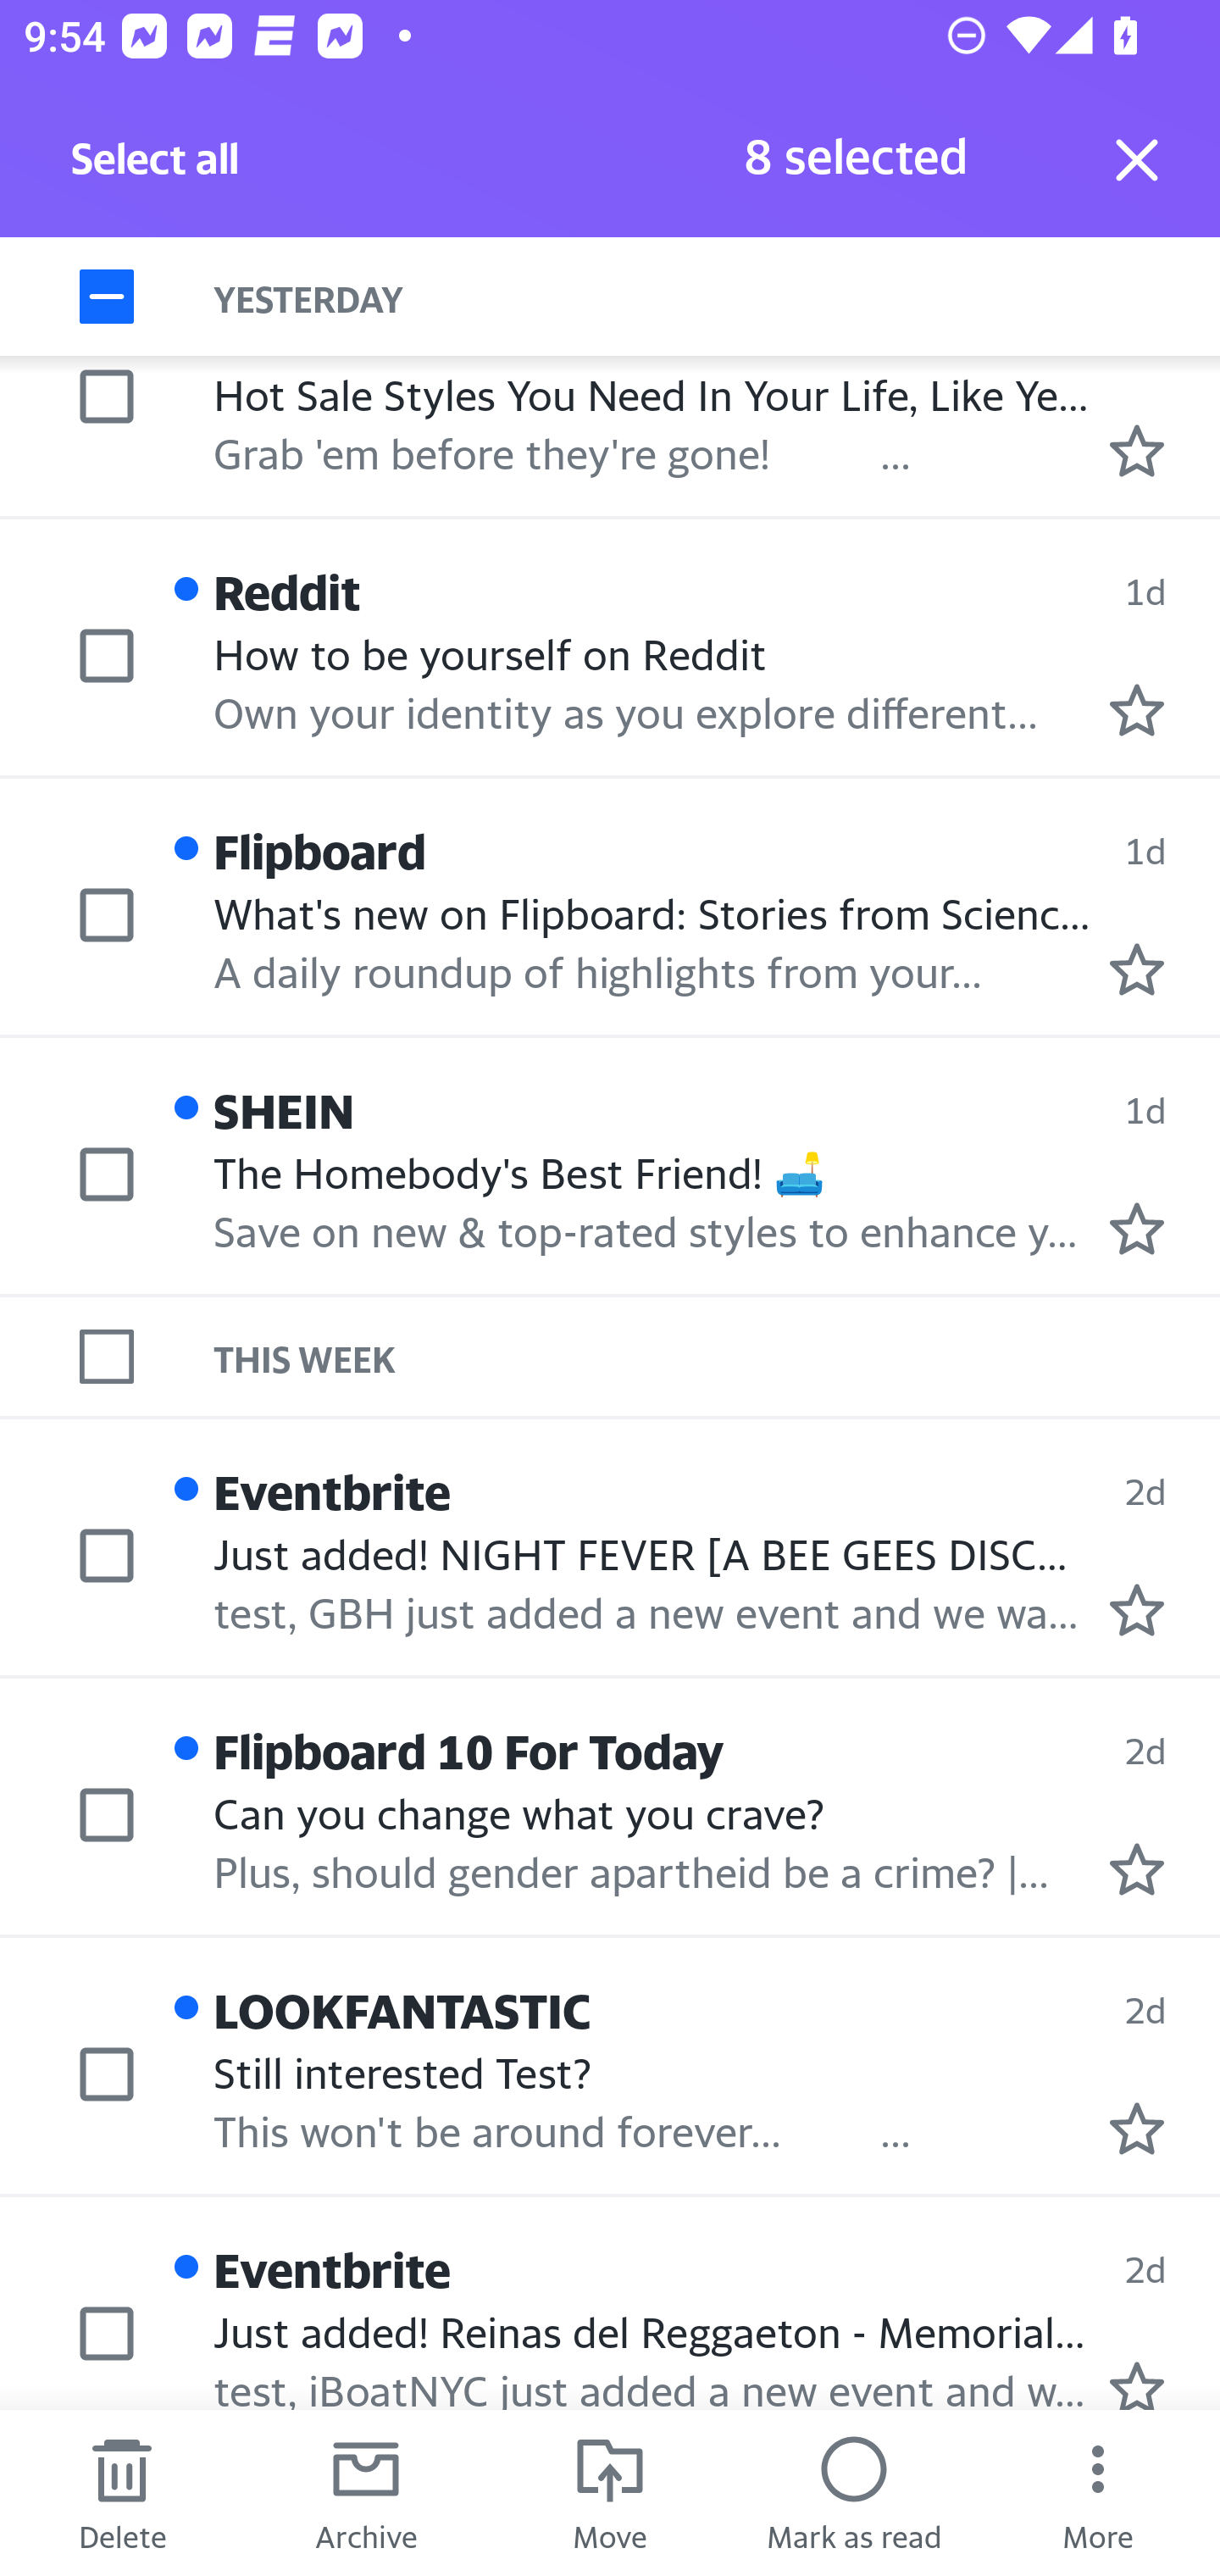 Image resolution: width=1220 pixels, height=2576 pixels. What do you see at coordinates (1137, 1227) in the screenshot?
I see `Mark as starred.` at bounding box center [1137, 1227].